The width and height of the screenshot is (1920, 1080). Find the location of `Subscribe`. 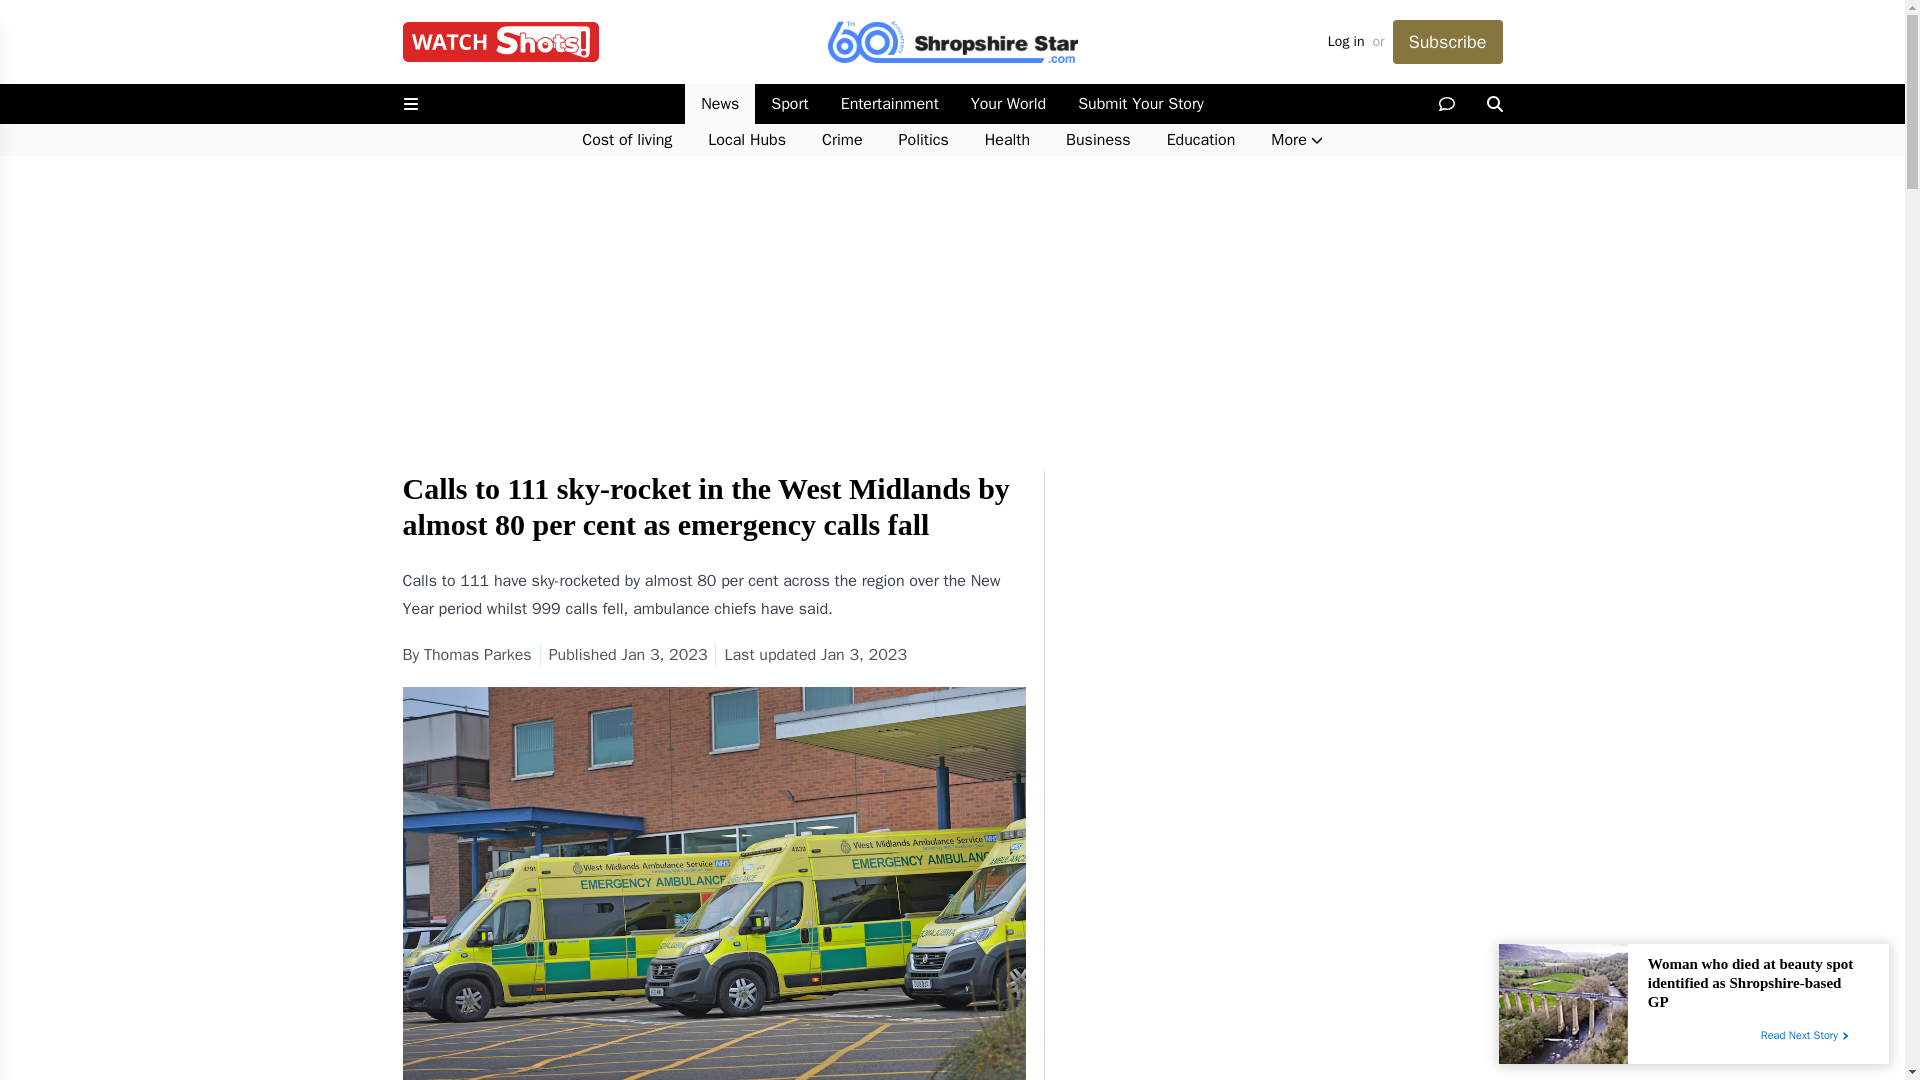

Subscribe is located at coordinates (1446, 42).